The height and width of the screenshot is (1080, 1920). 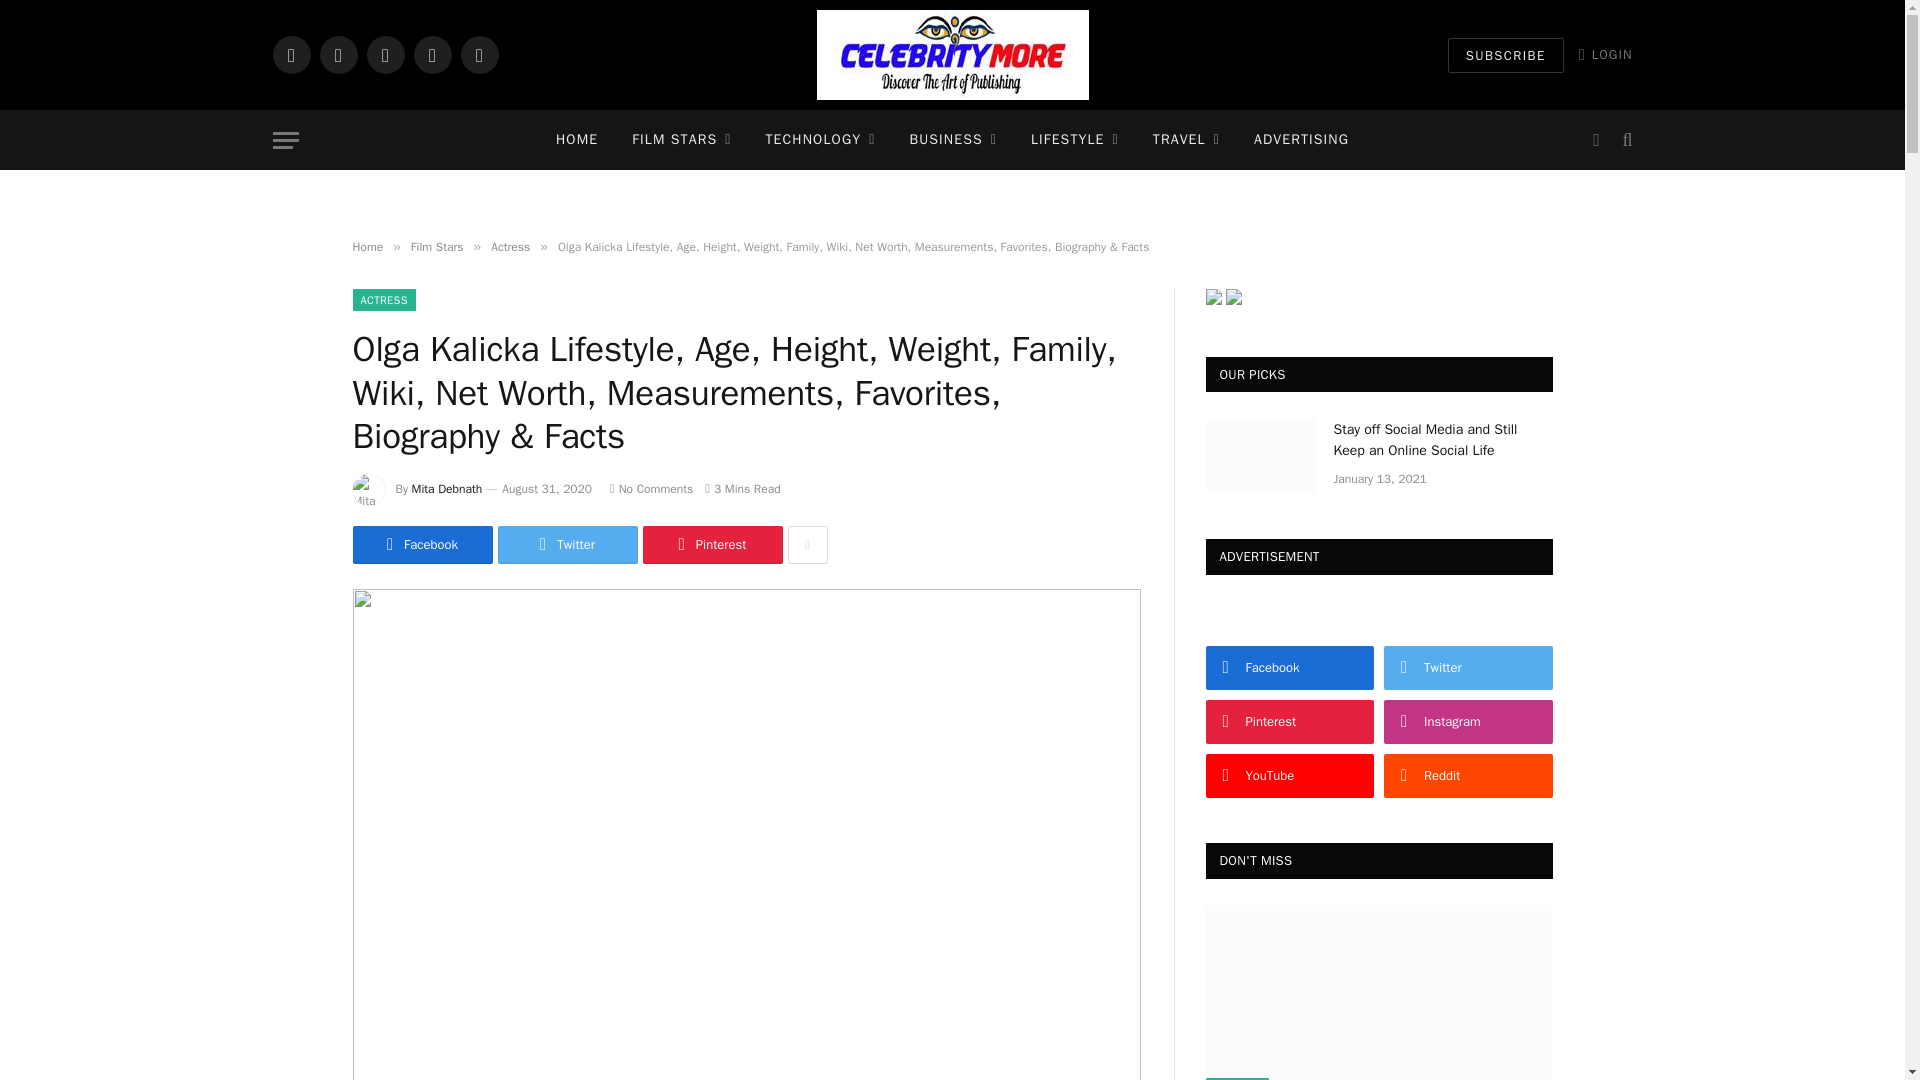 What do you see at coordinates (478, 54) in the screenshot?
I see `YouTube` at bounding box center [478, 54].